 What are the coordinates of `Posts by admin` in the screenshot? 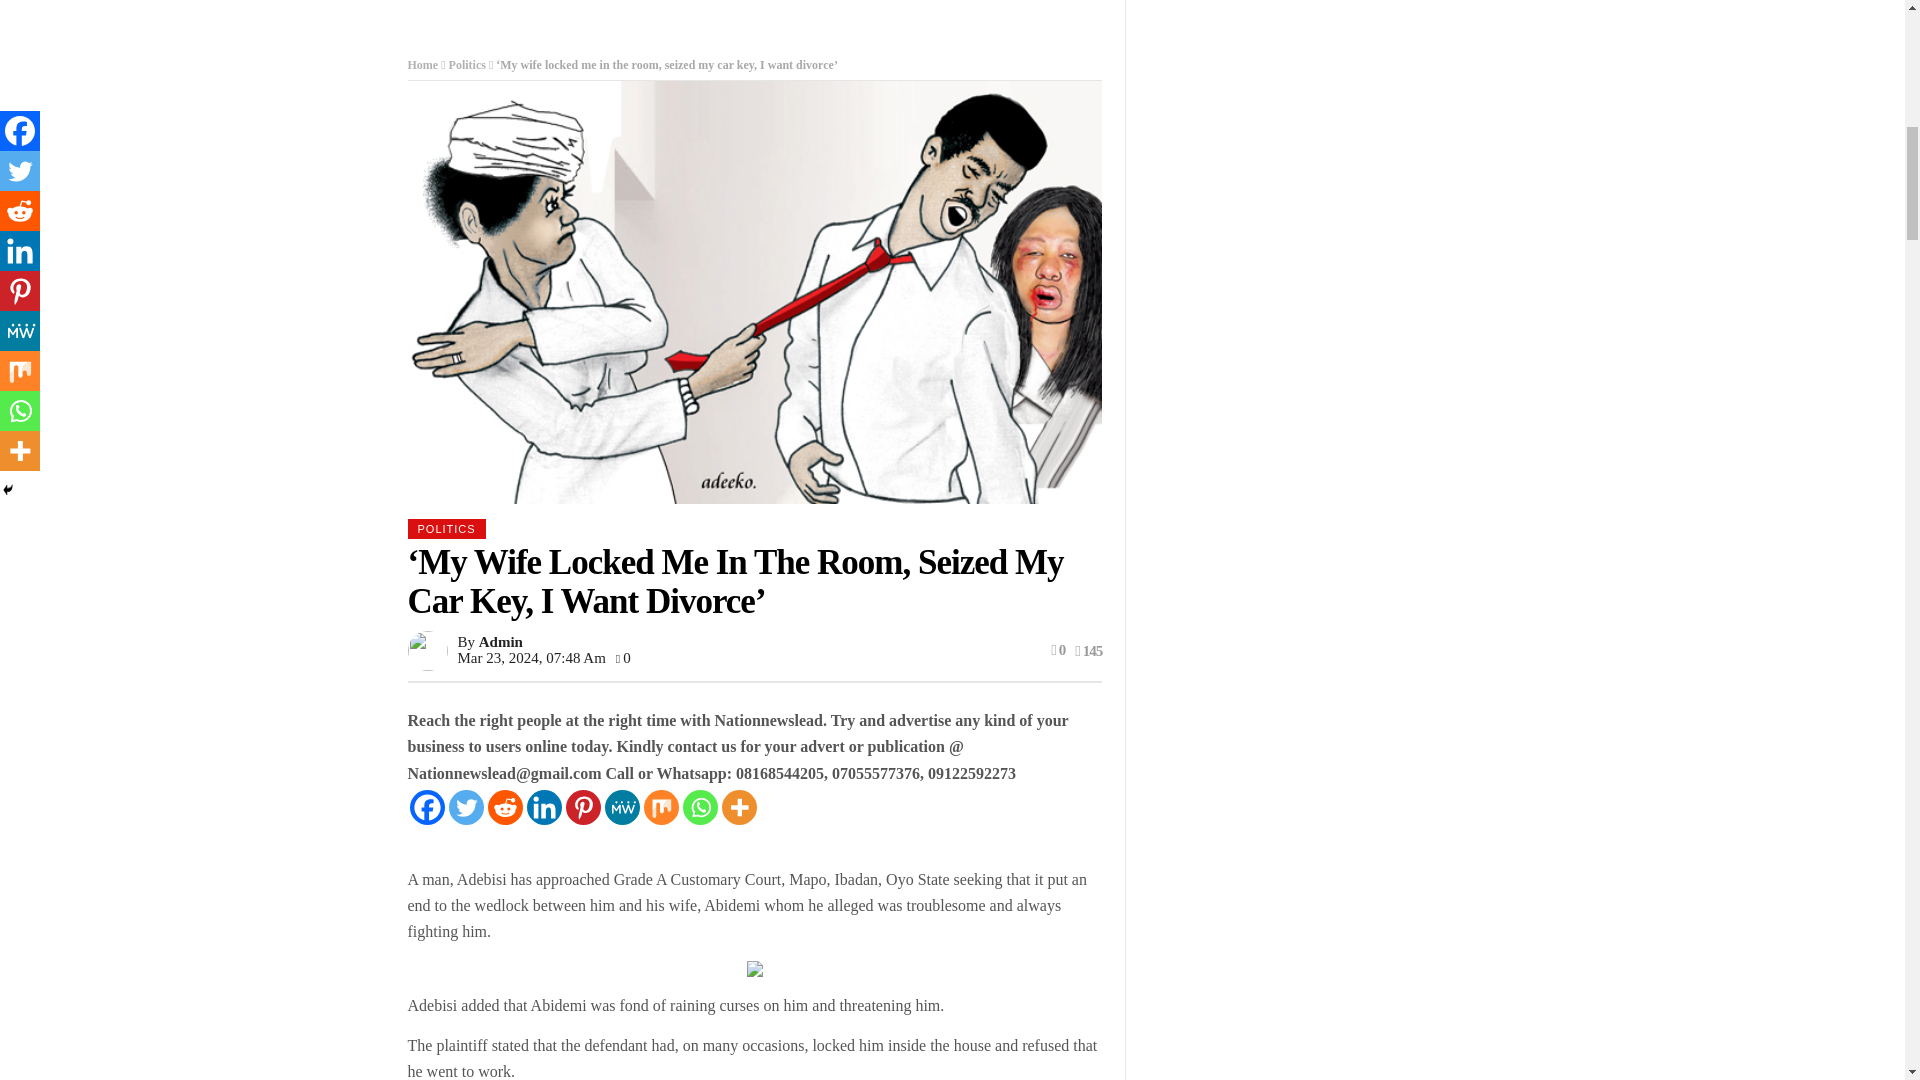 It's located at (500, 642).